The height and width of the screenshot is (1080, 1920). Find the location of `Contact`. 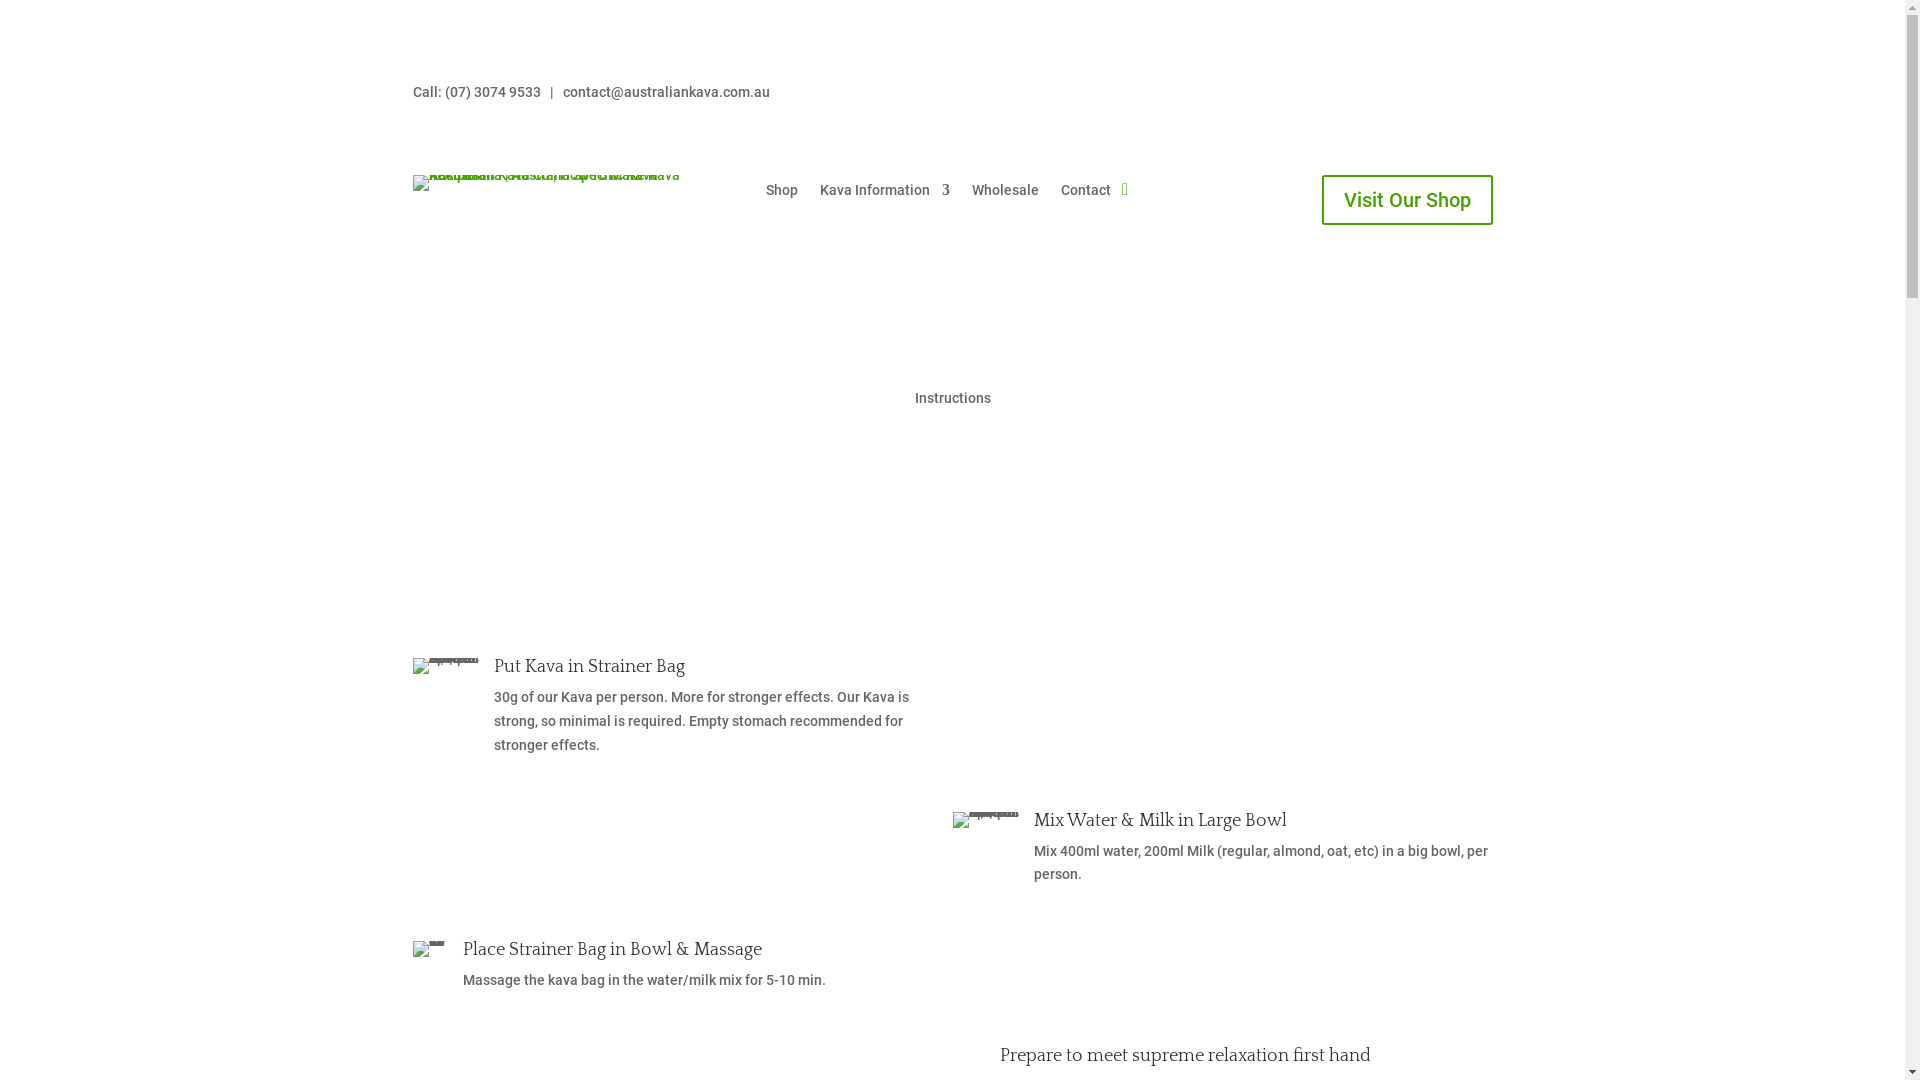

Contact is located at coordinates (1086, 194).